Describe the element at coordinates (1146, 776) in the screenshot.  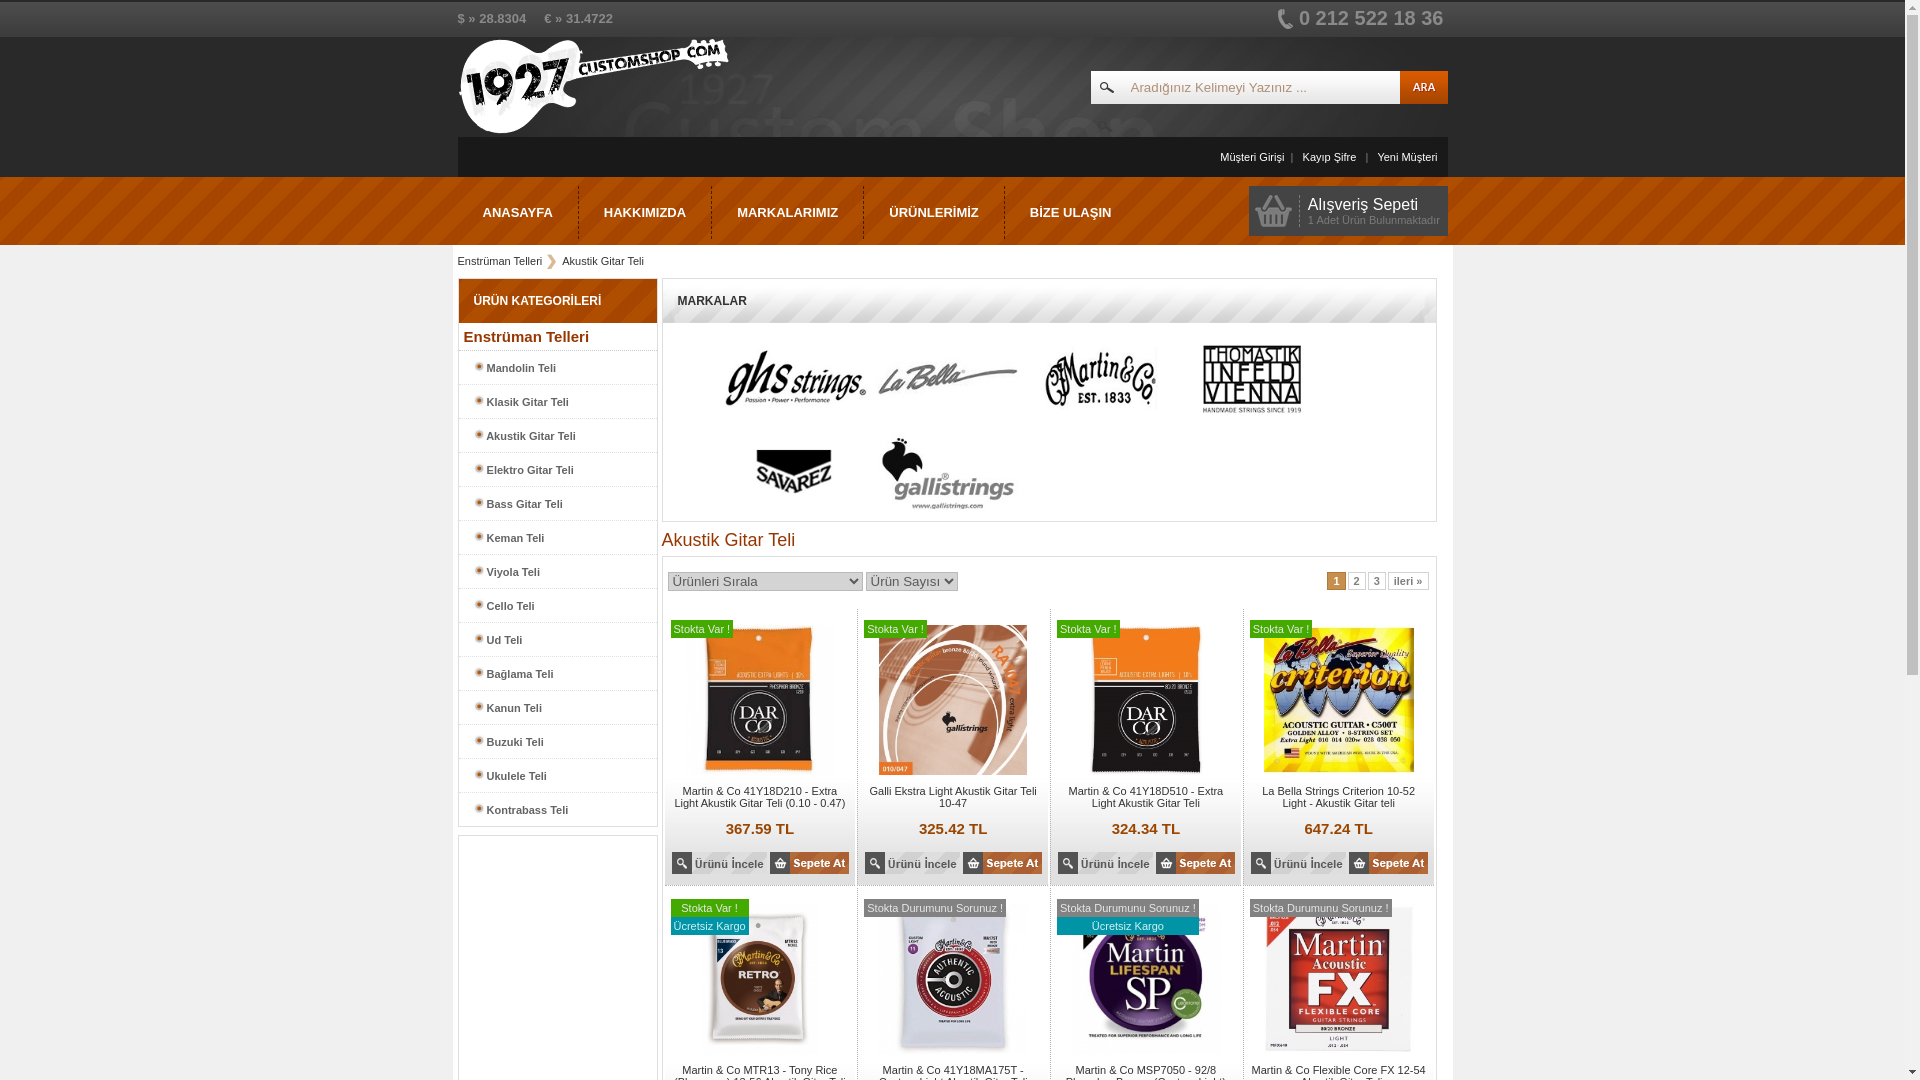
I see `41Y18D510 - Extra Light Akustik Gitar Teli` at that location.